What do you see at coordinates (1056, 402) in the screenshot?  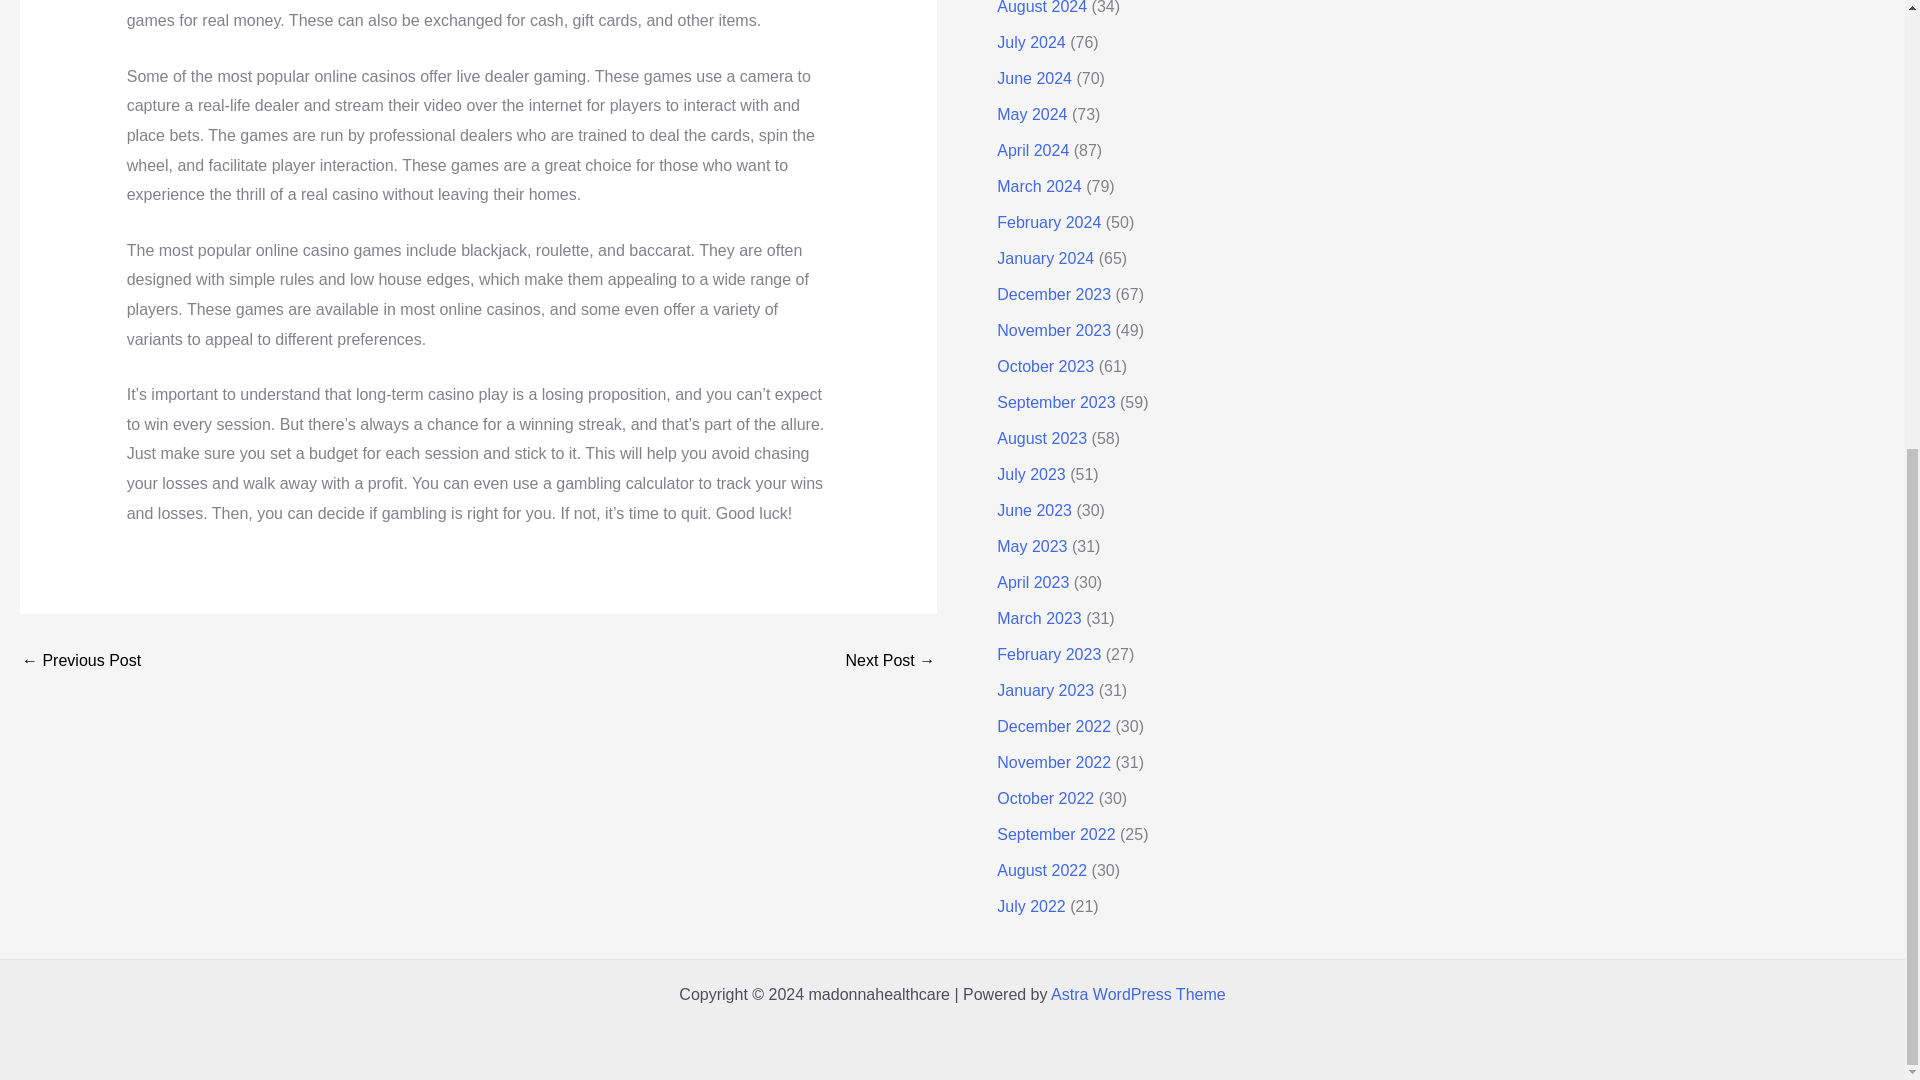 I see `September 2023` at bounding box center [1056, 402].